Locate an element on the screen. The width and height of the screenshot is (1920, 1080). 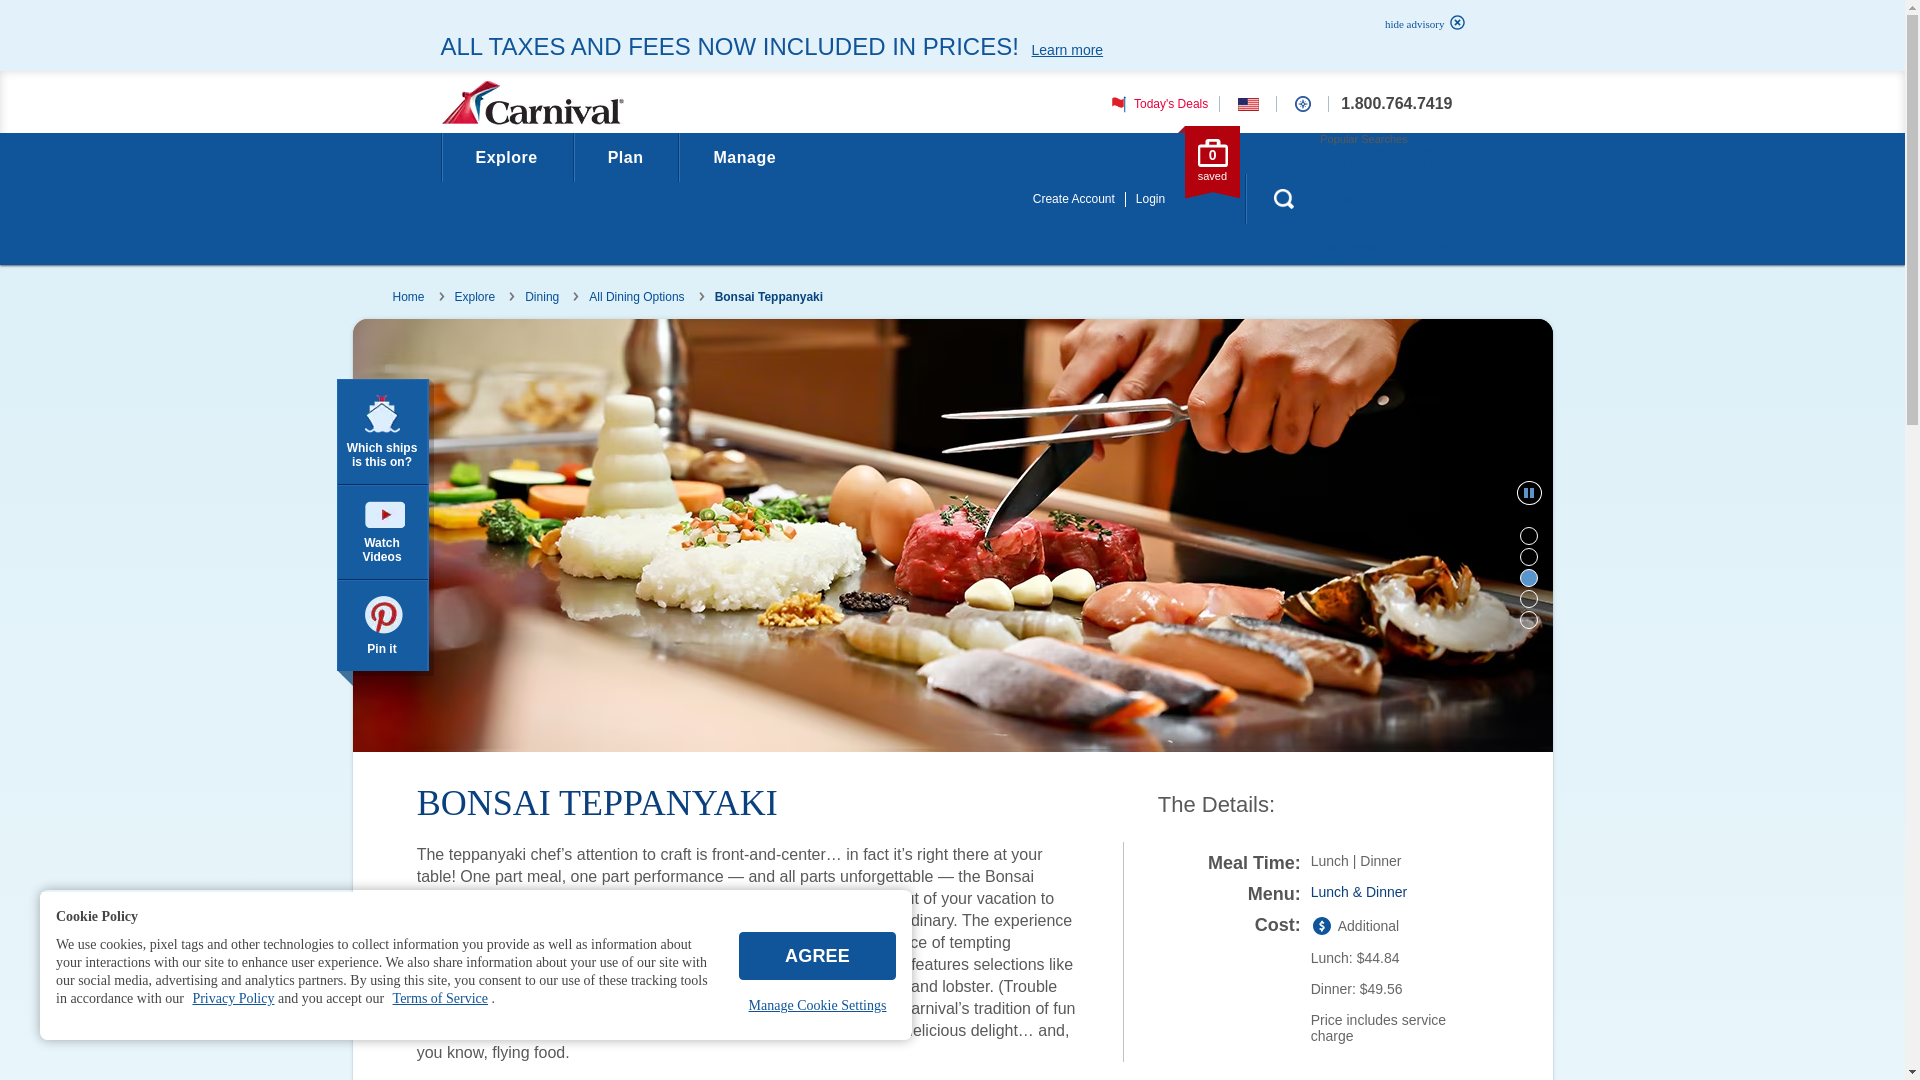
Explore is located at coordinates (506, 157).